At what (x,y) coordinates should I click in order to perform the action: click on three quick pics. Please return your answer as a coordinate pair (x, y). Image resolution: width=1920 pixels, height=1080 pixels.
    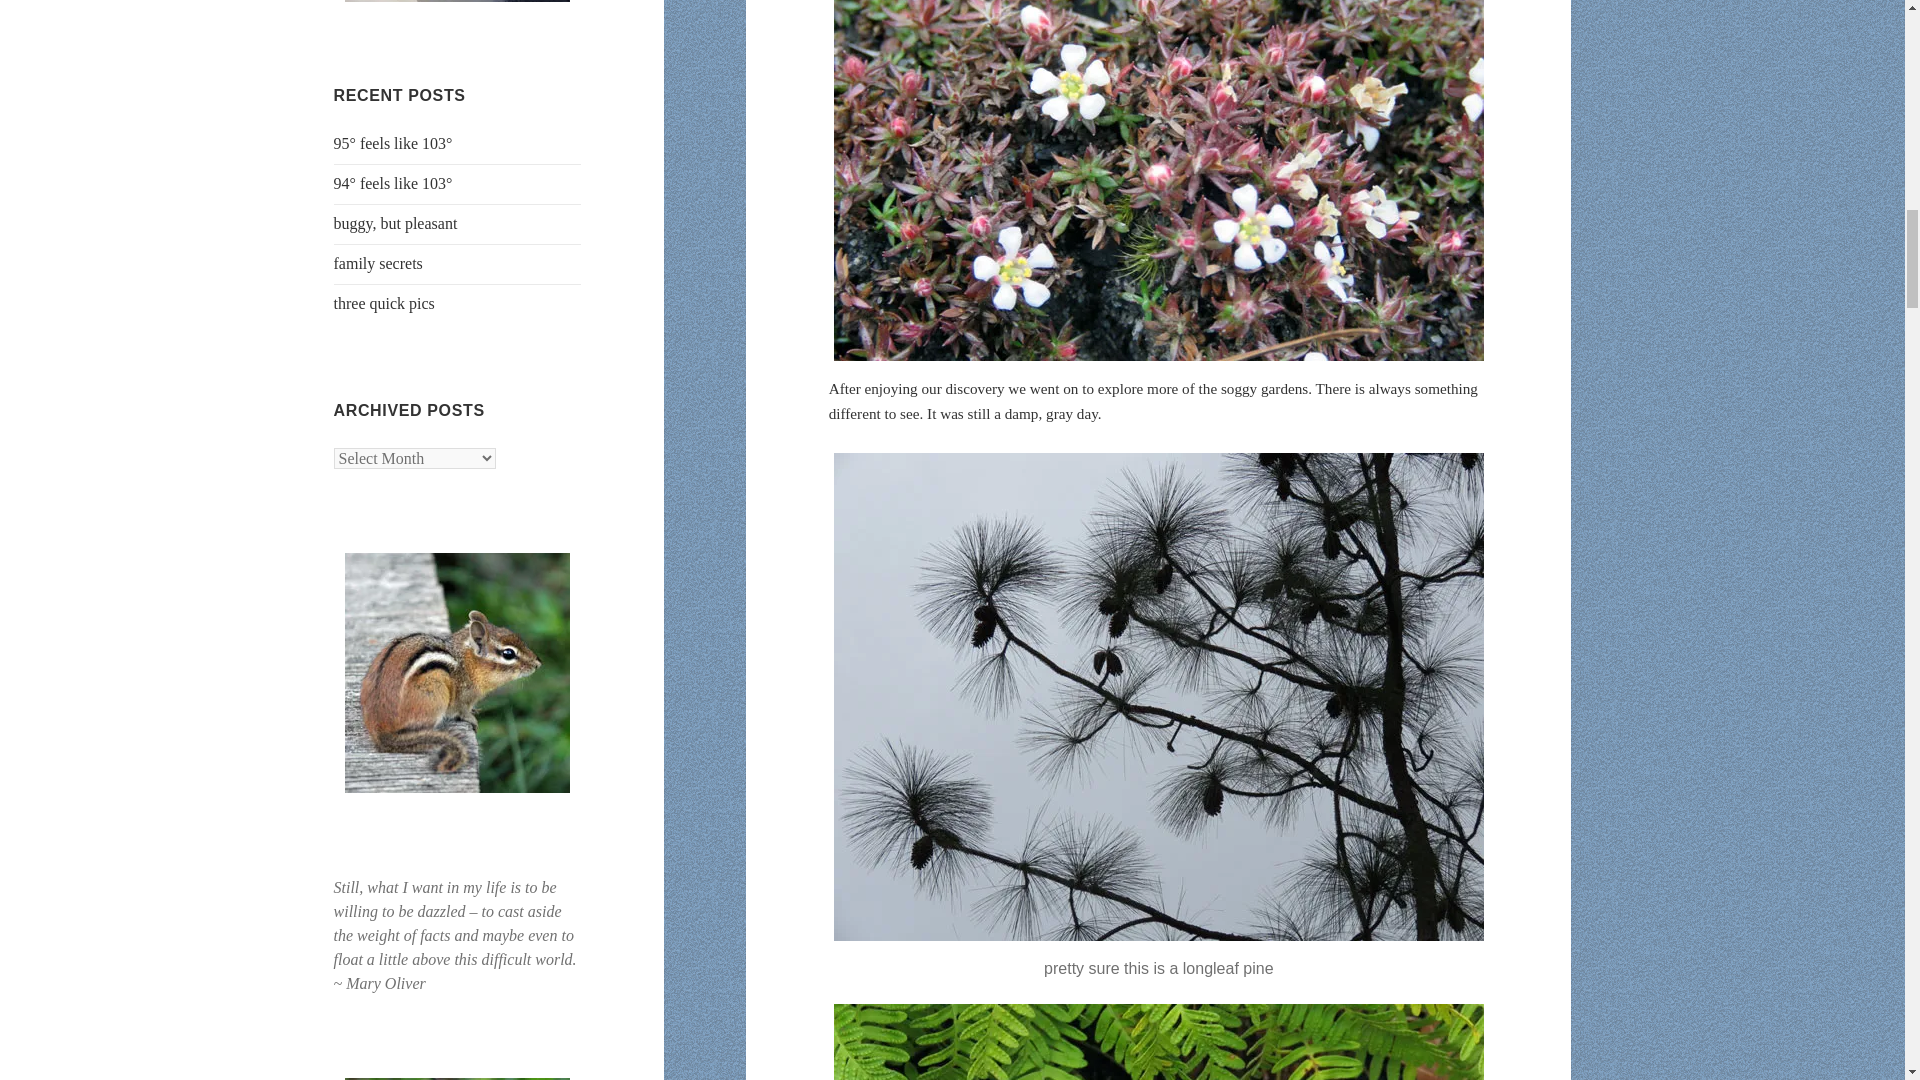
    Looking at the image, I should click on (384, 303).